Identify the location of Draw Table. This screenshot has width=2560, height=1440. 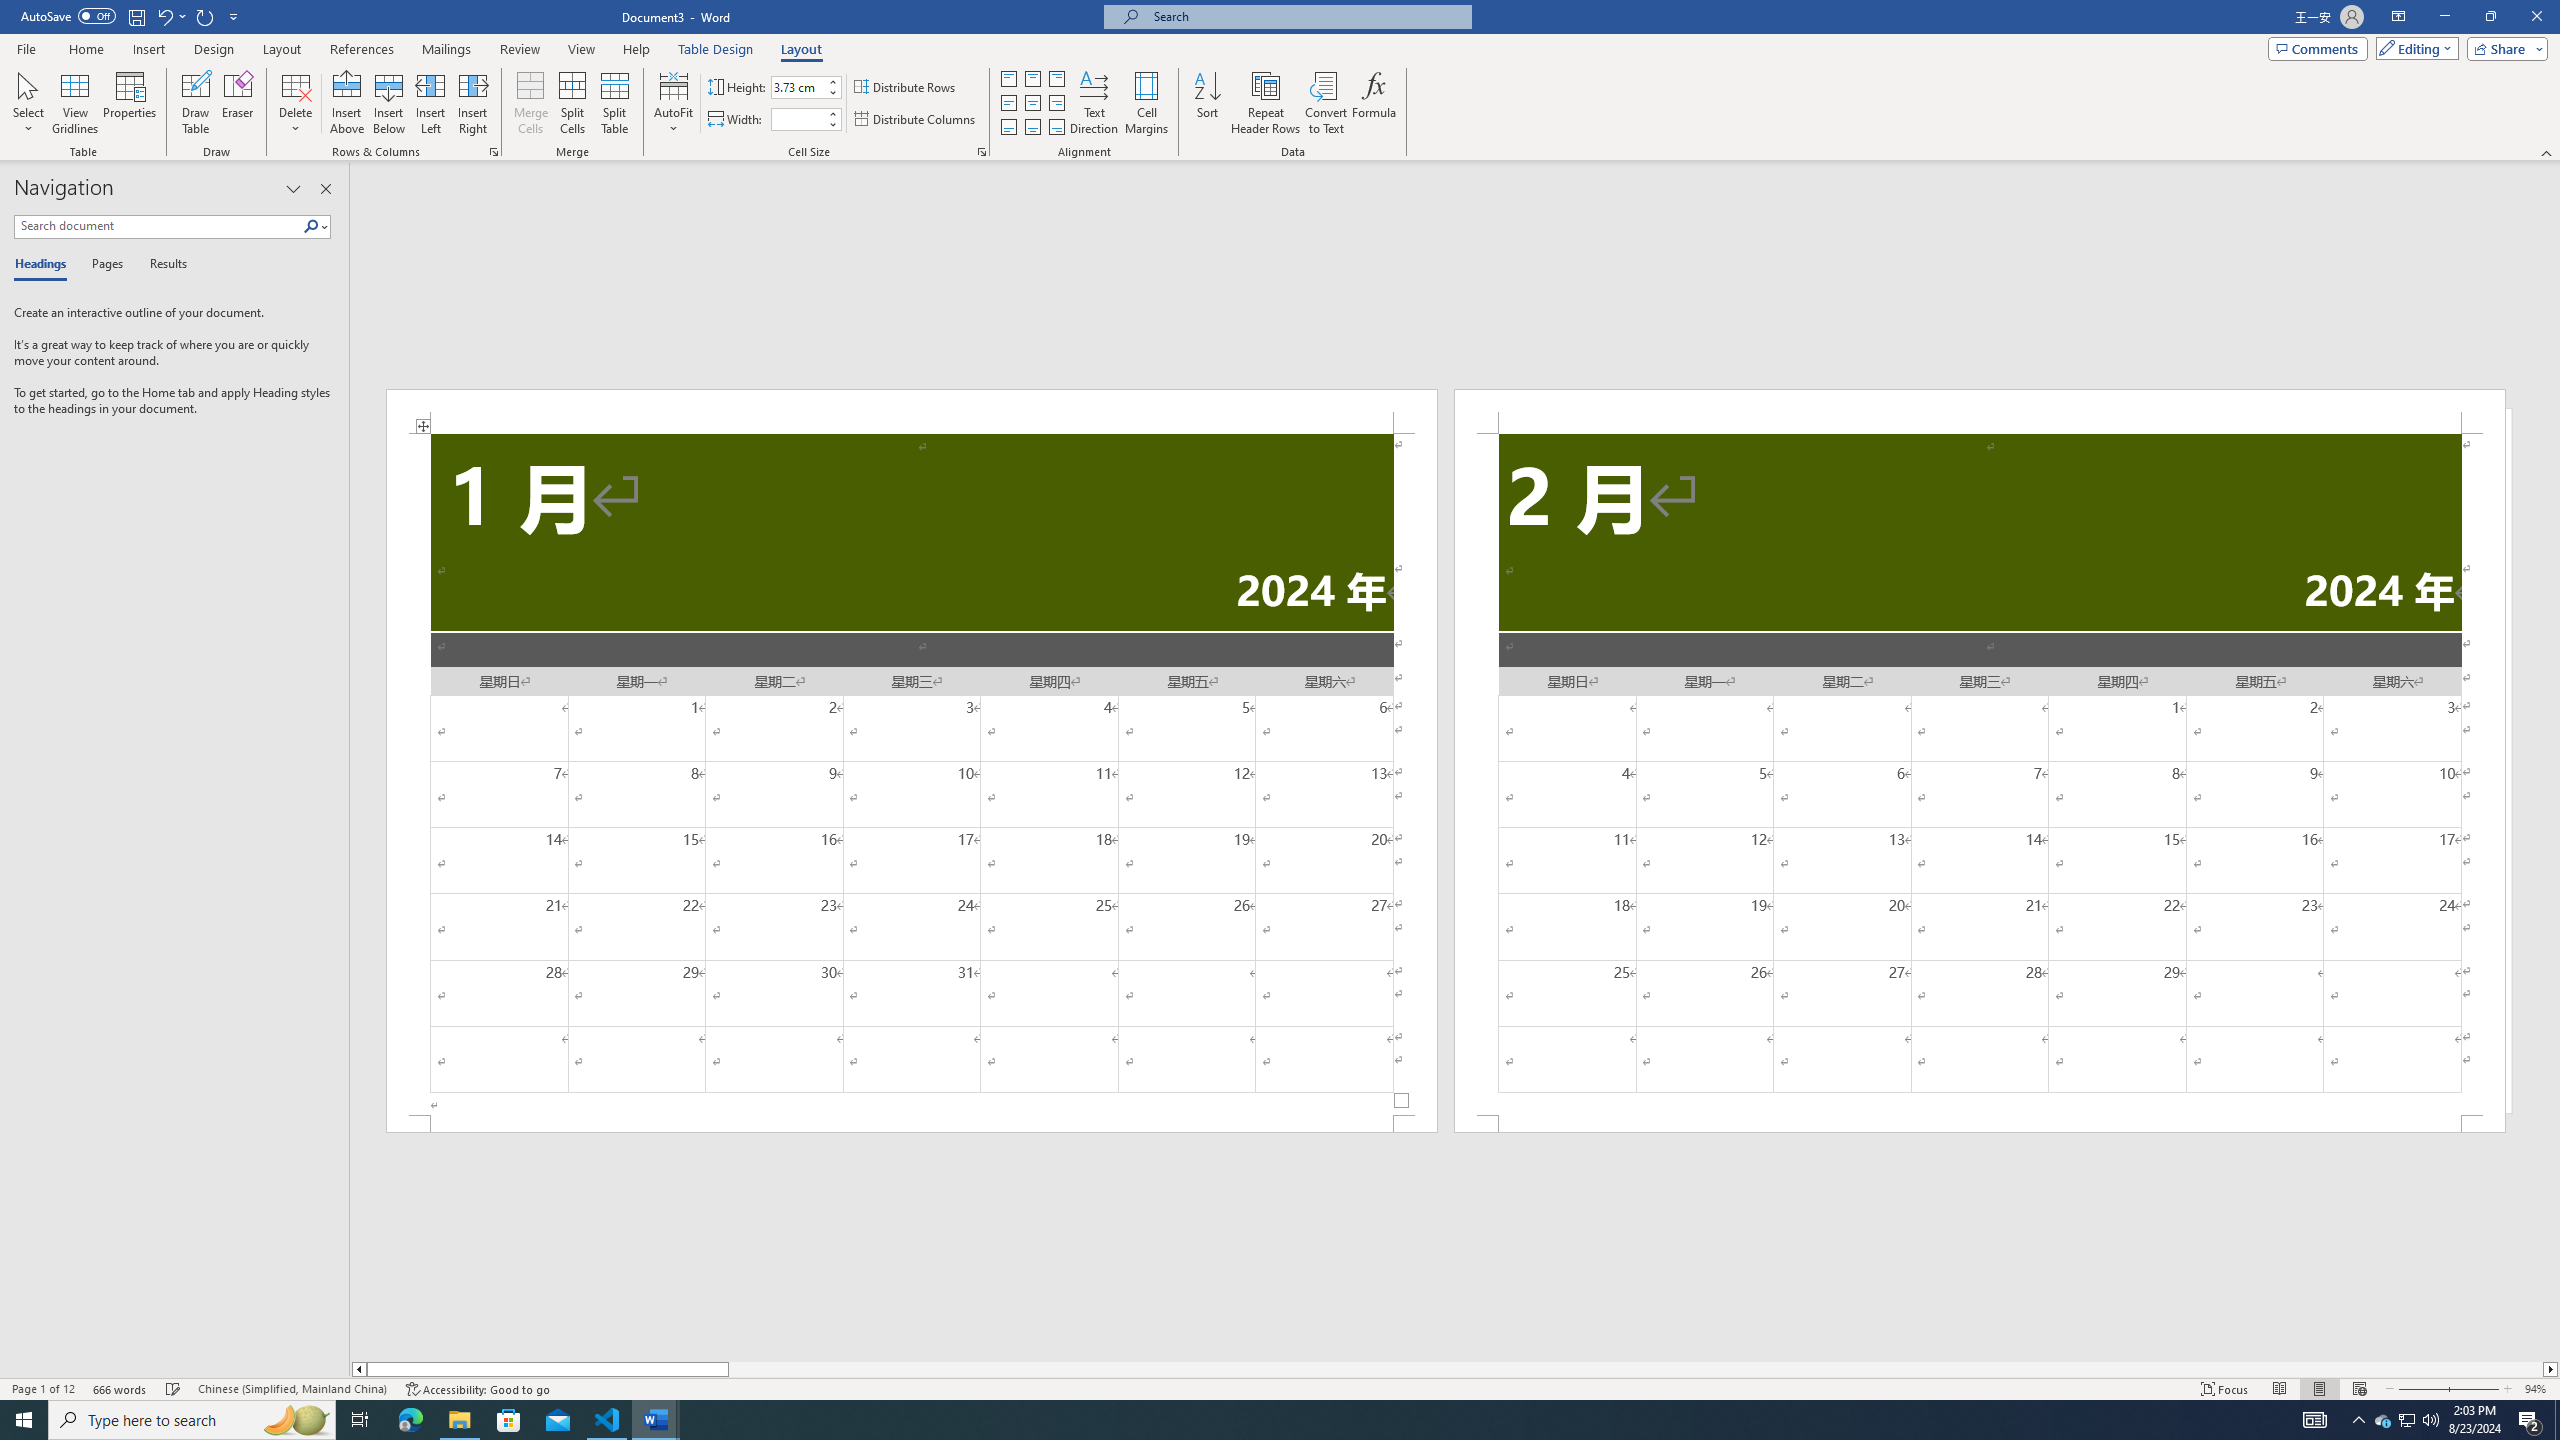
(196, 103).